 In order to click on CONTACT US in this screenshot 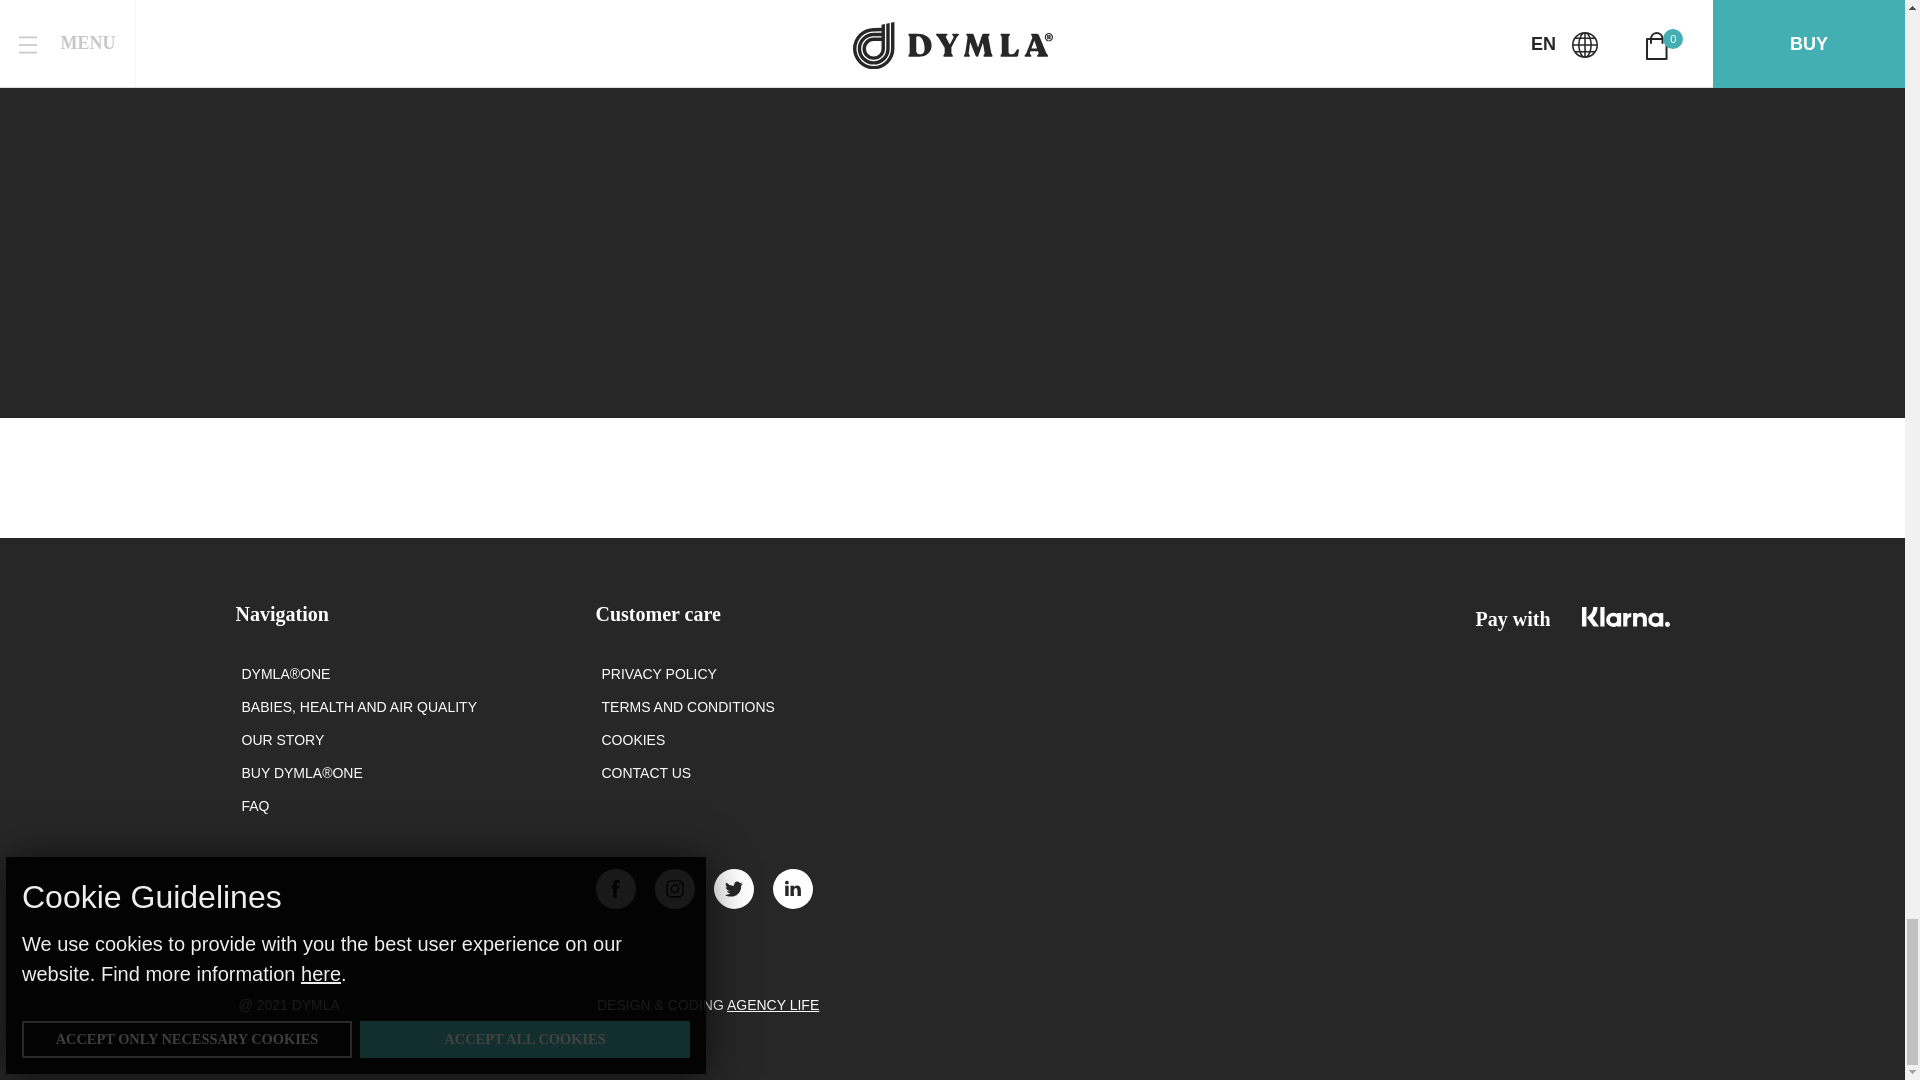, I will do `click(646, 773)`.